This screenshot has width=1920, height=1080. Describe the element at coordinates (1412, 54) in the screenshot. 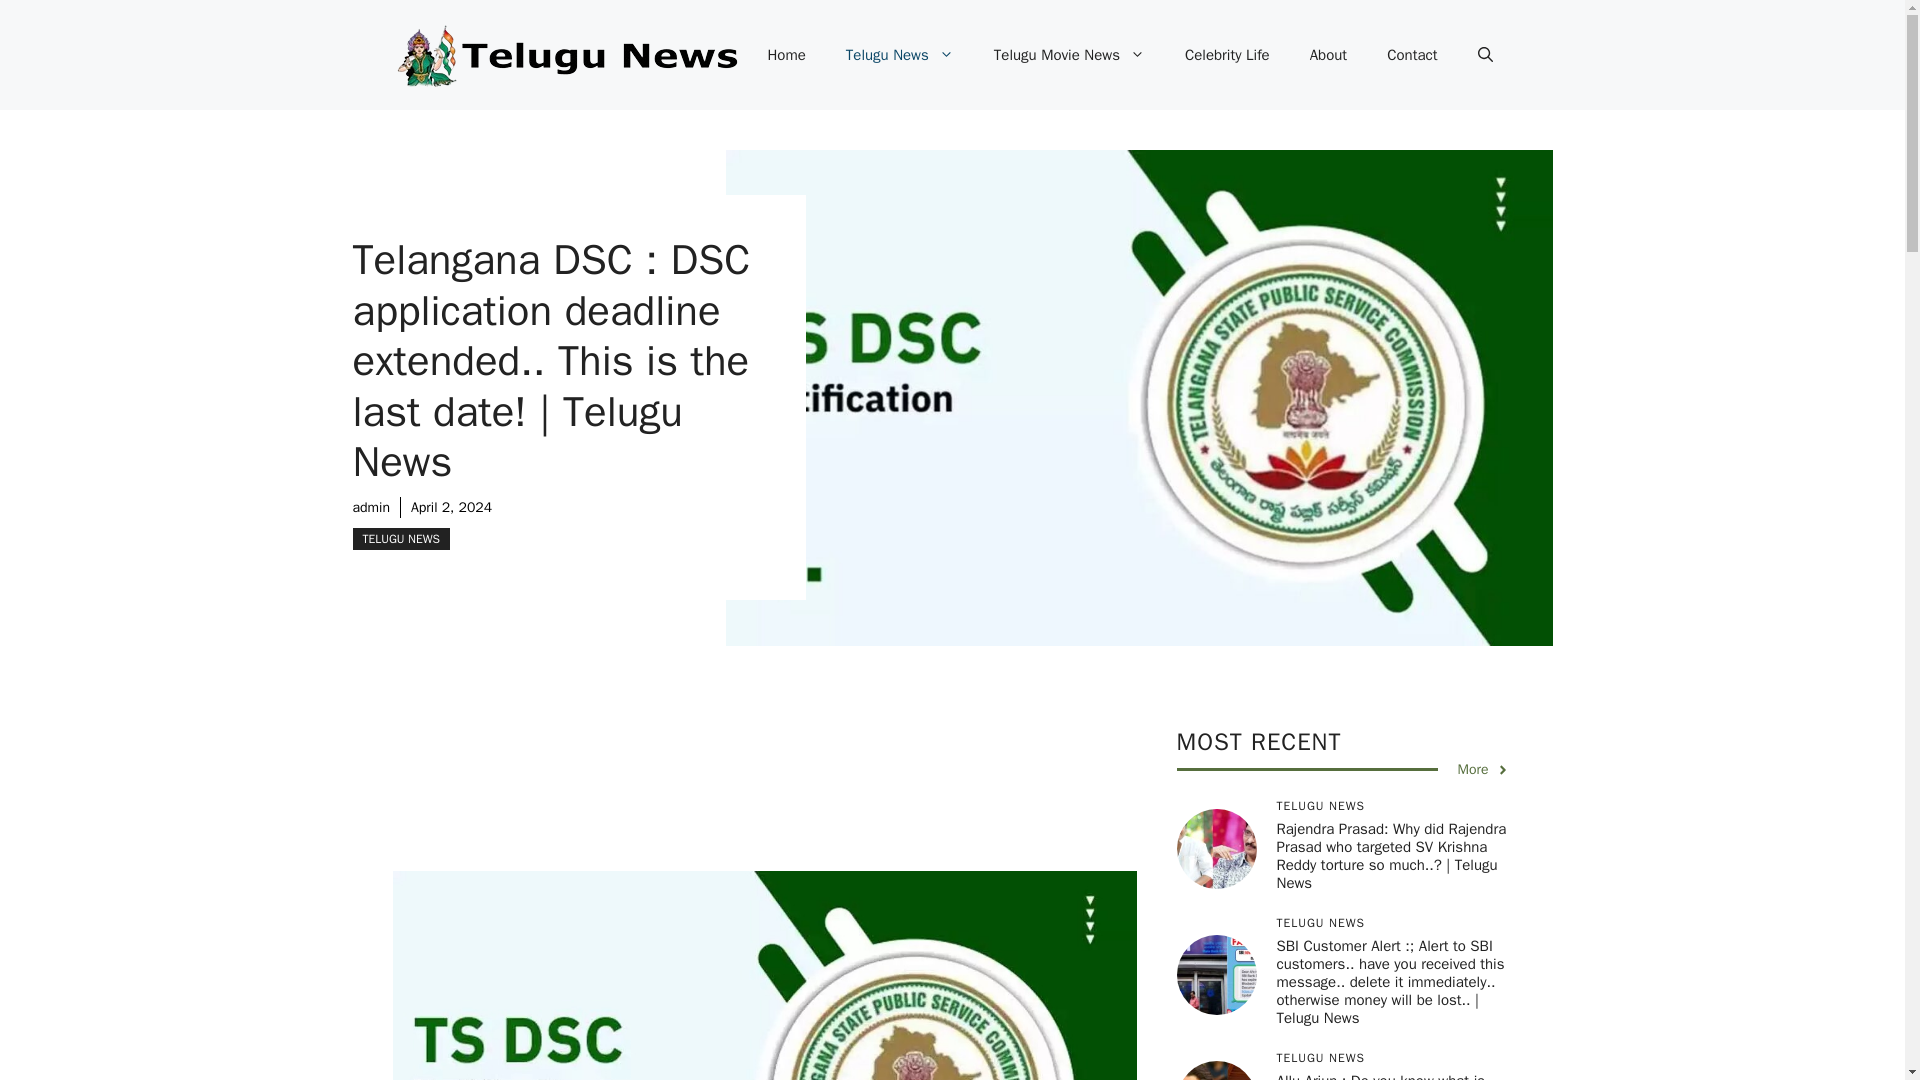

I see `Contact` at that location.